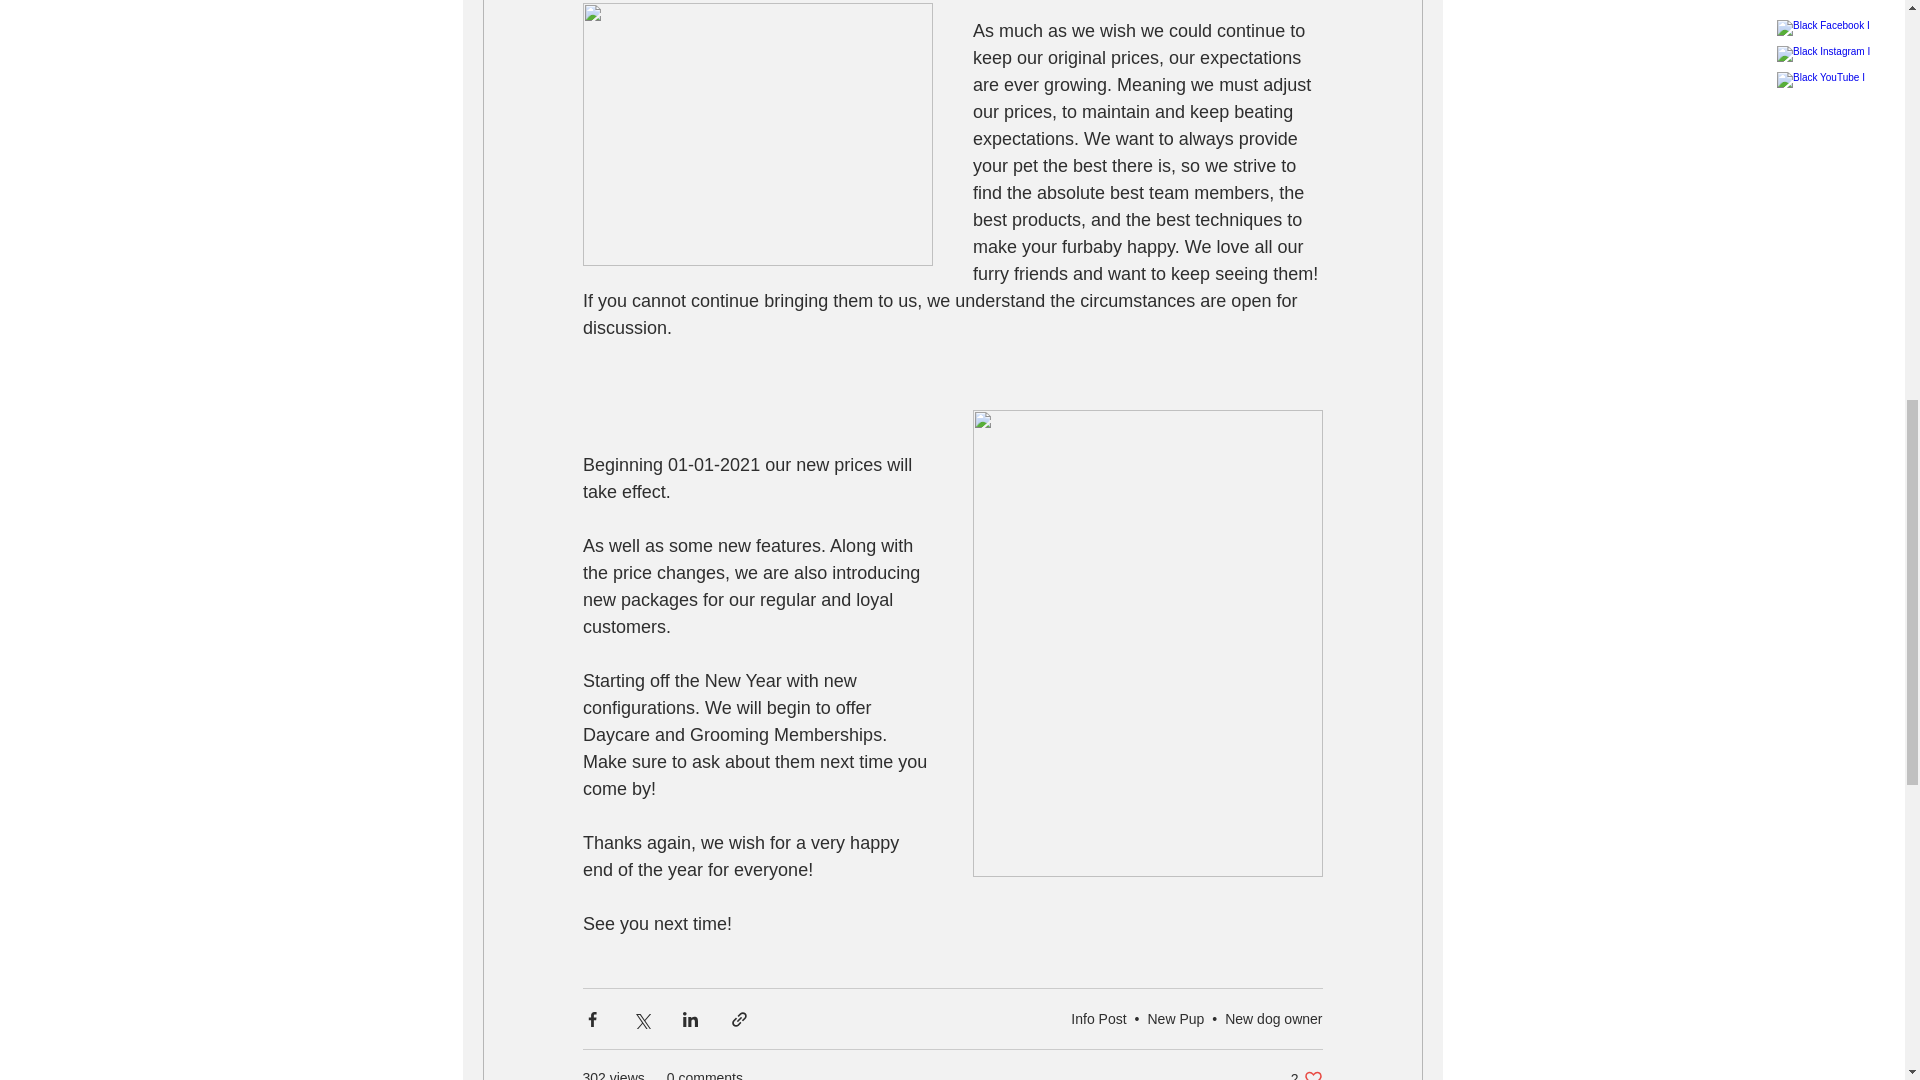 This screenshot has height=1080, width=1920. I want to click on Info Post, so click(1098, 1018).